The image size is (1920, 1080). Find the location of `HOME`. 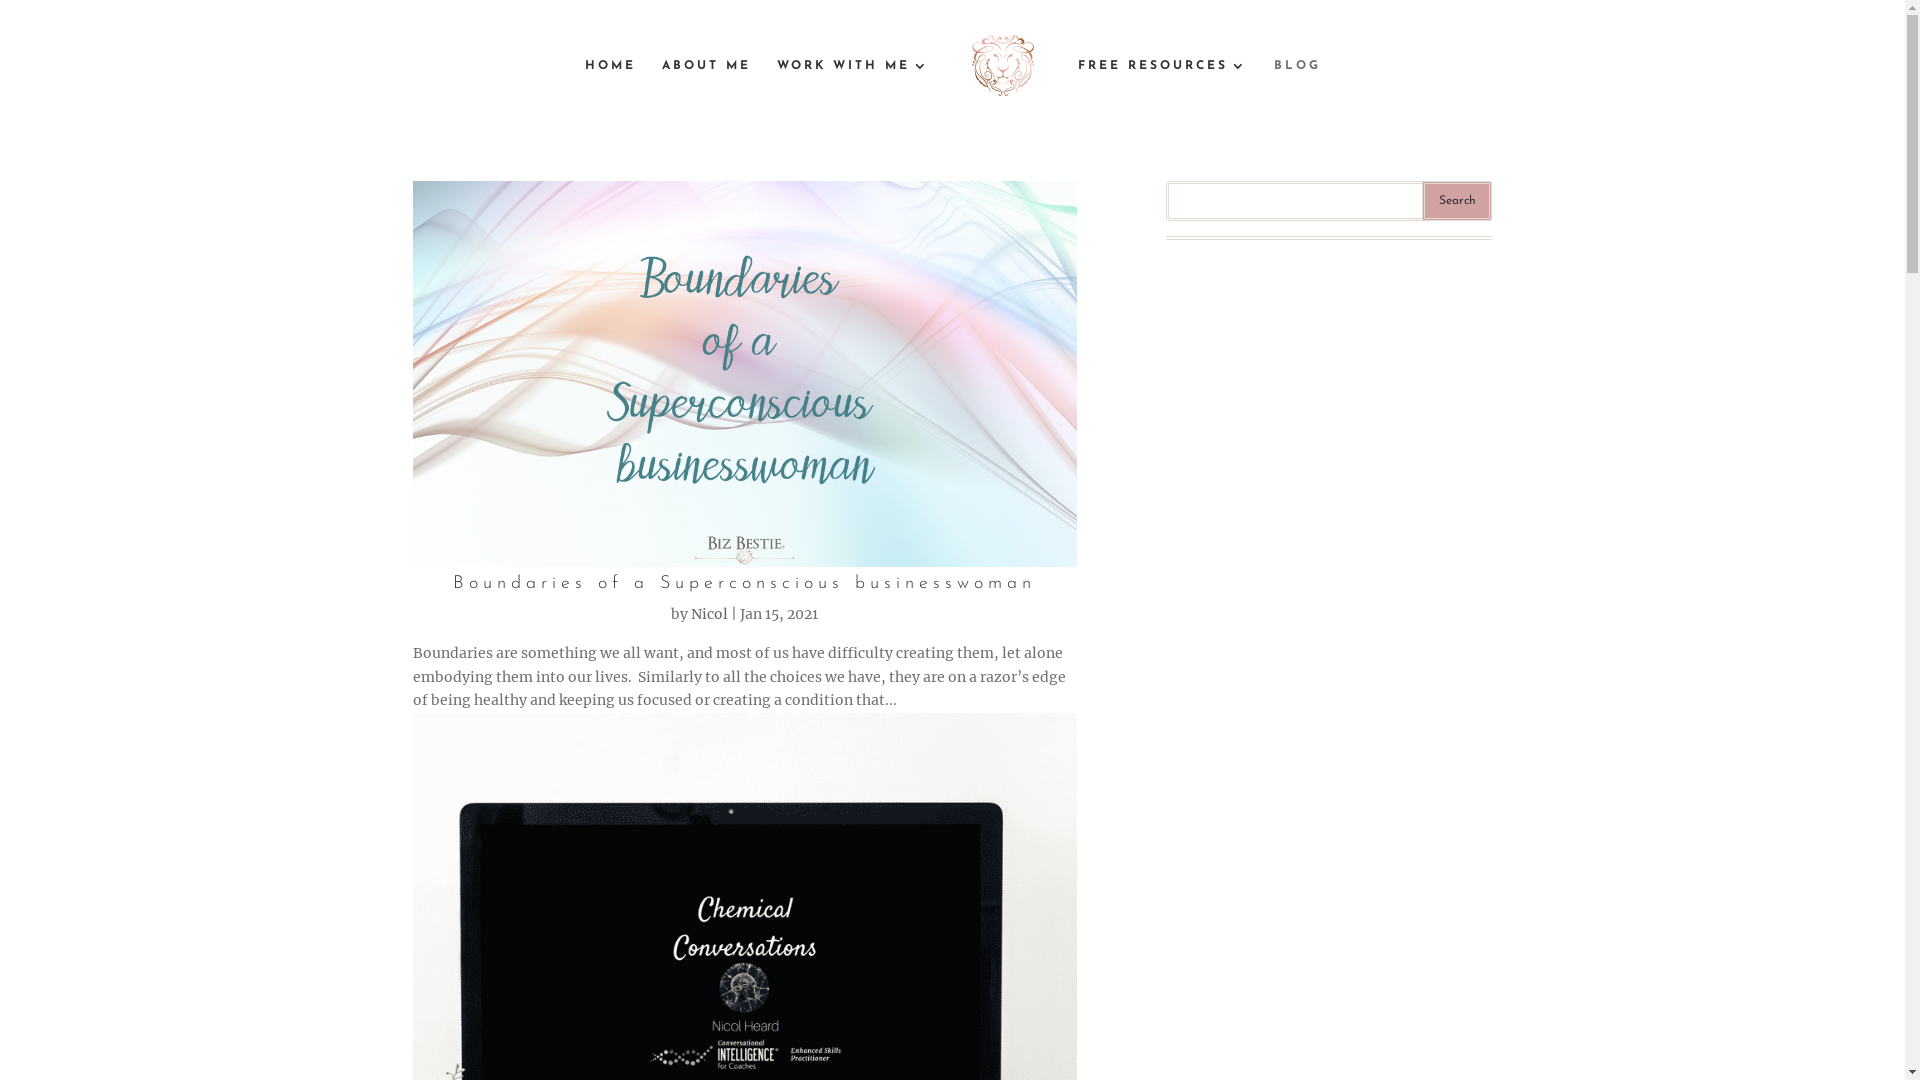

HOME is located at coordinates (610, 91).